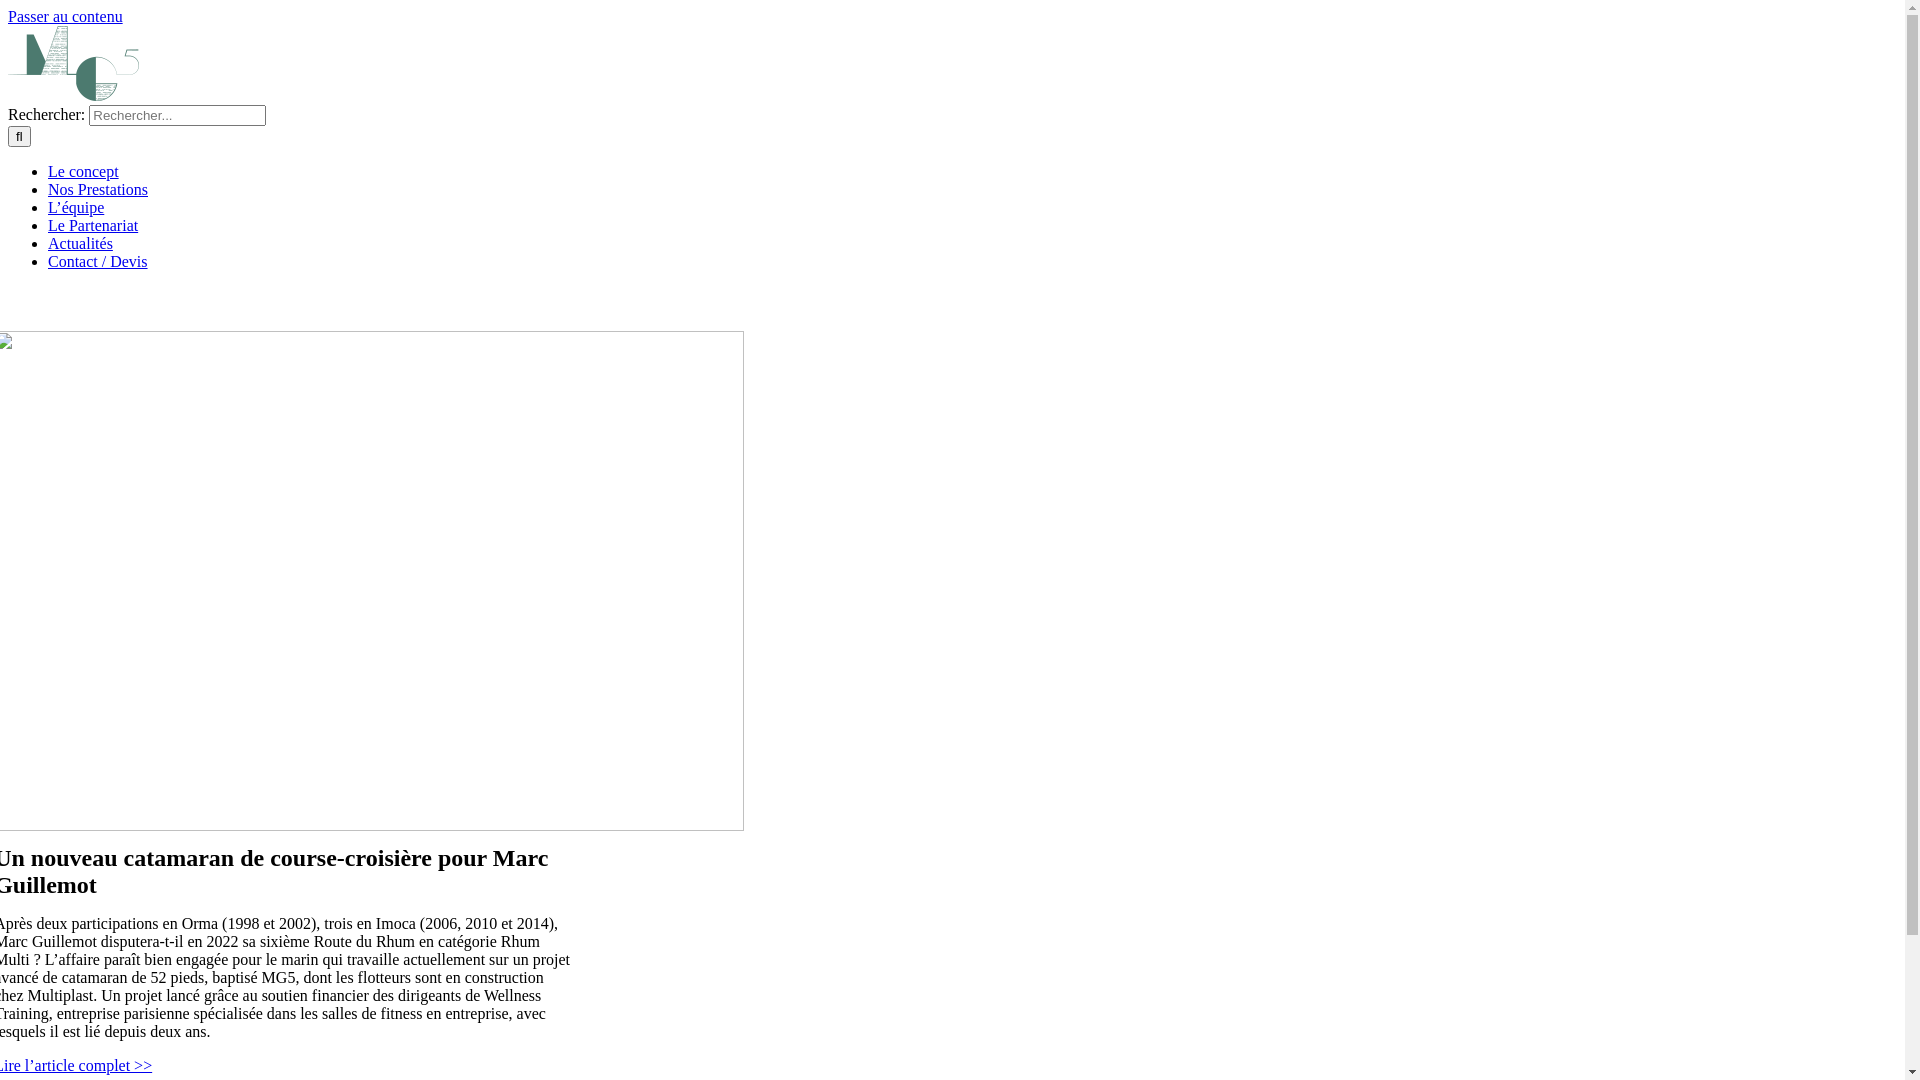 The width and height of the screenshot is (1920, 1080). What do you see at coordinates (93, 226) in the screenshot?
I see `Le Partenariat` at bounding box center [93, 226].